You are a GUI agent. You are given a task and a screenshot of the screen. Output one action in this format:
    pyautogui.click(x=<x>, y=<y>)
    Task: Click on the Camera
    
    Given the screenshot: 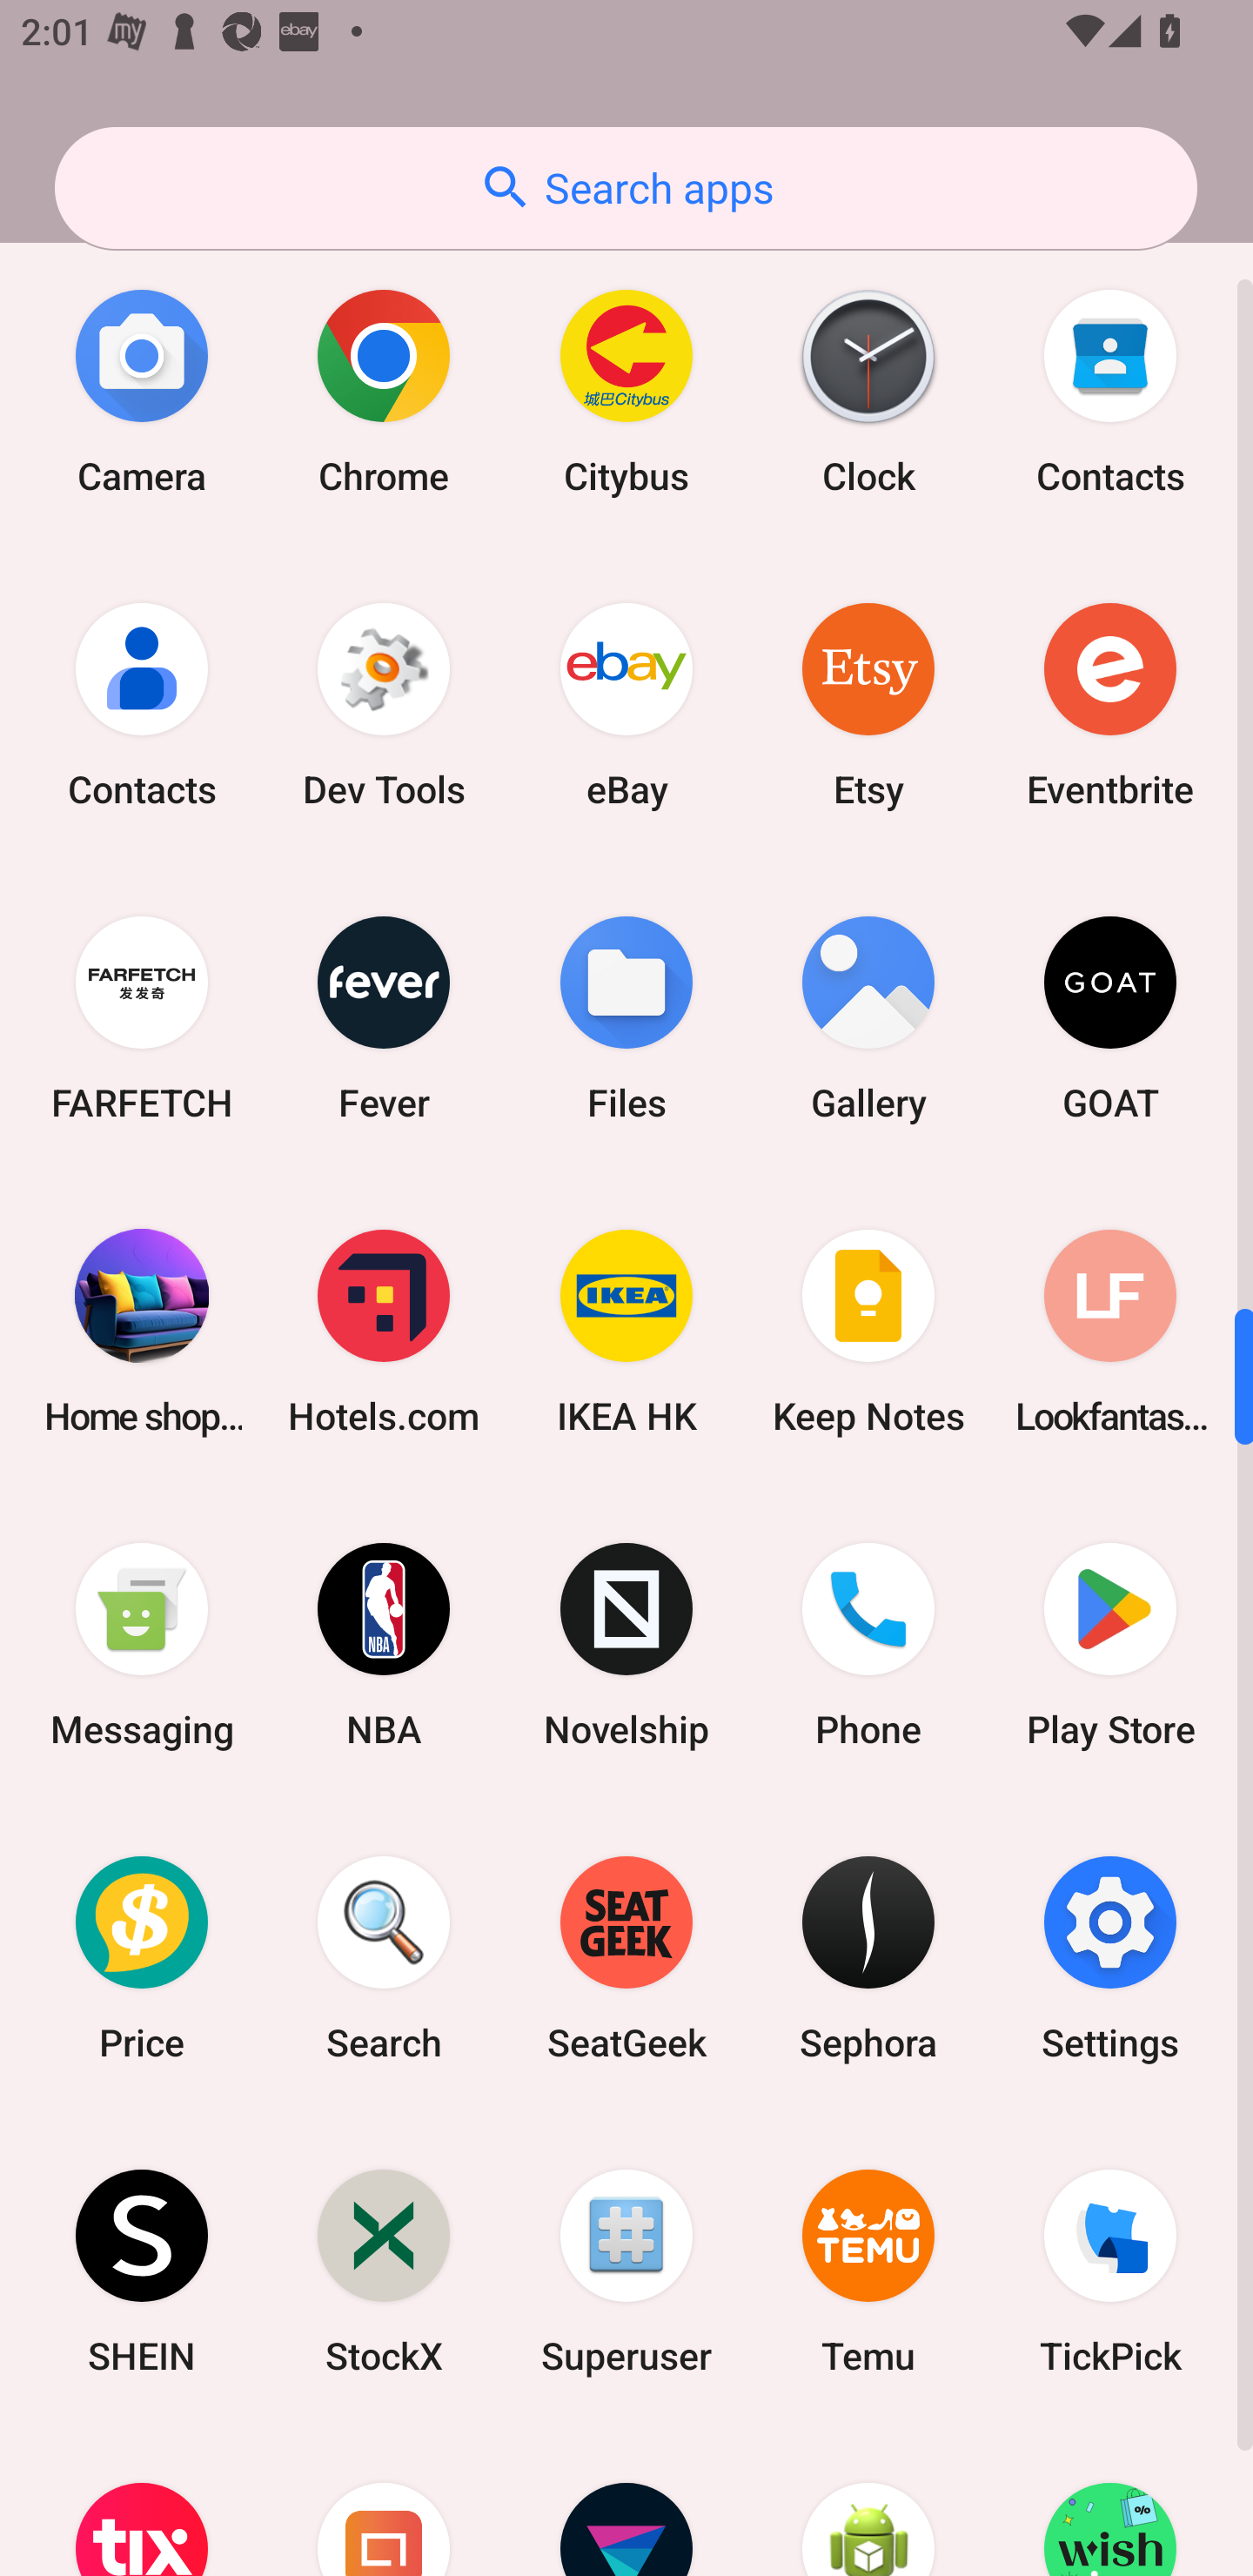 What is the action you would take?
    pyautogui.click(x=142, y=392)
    